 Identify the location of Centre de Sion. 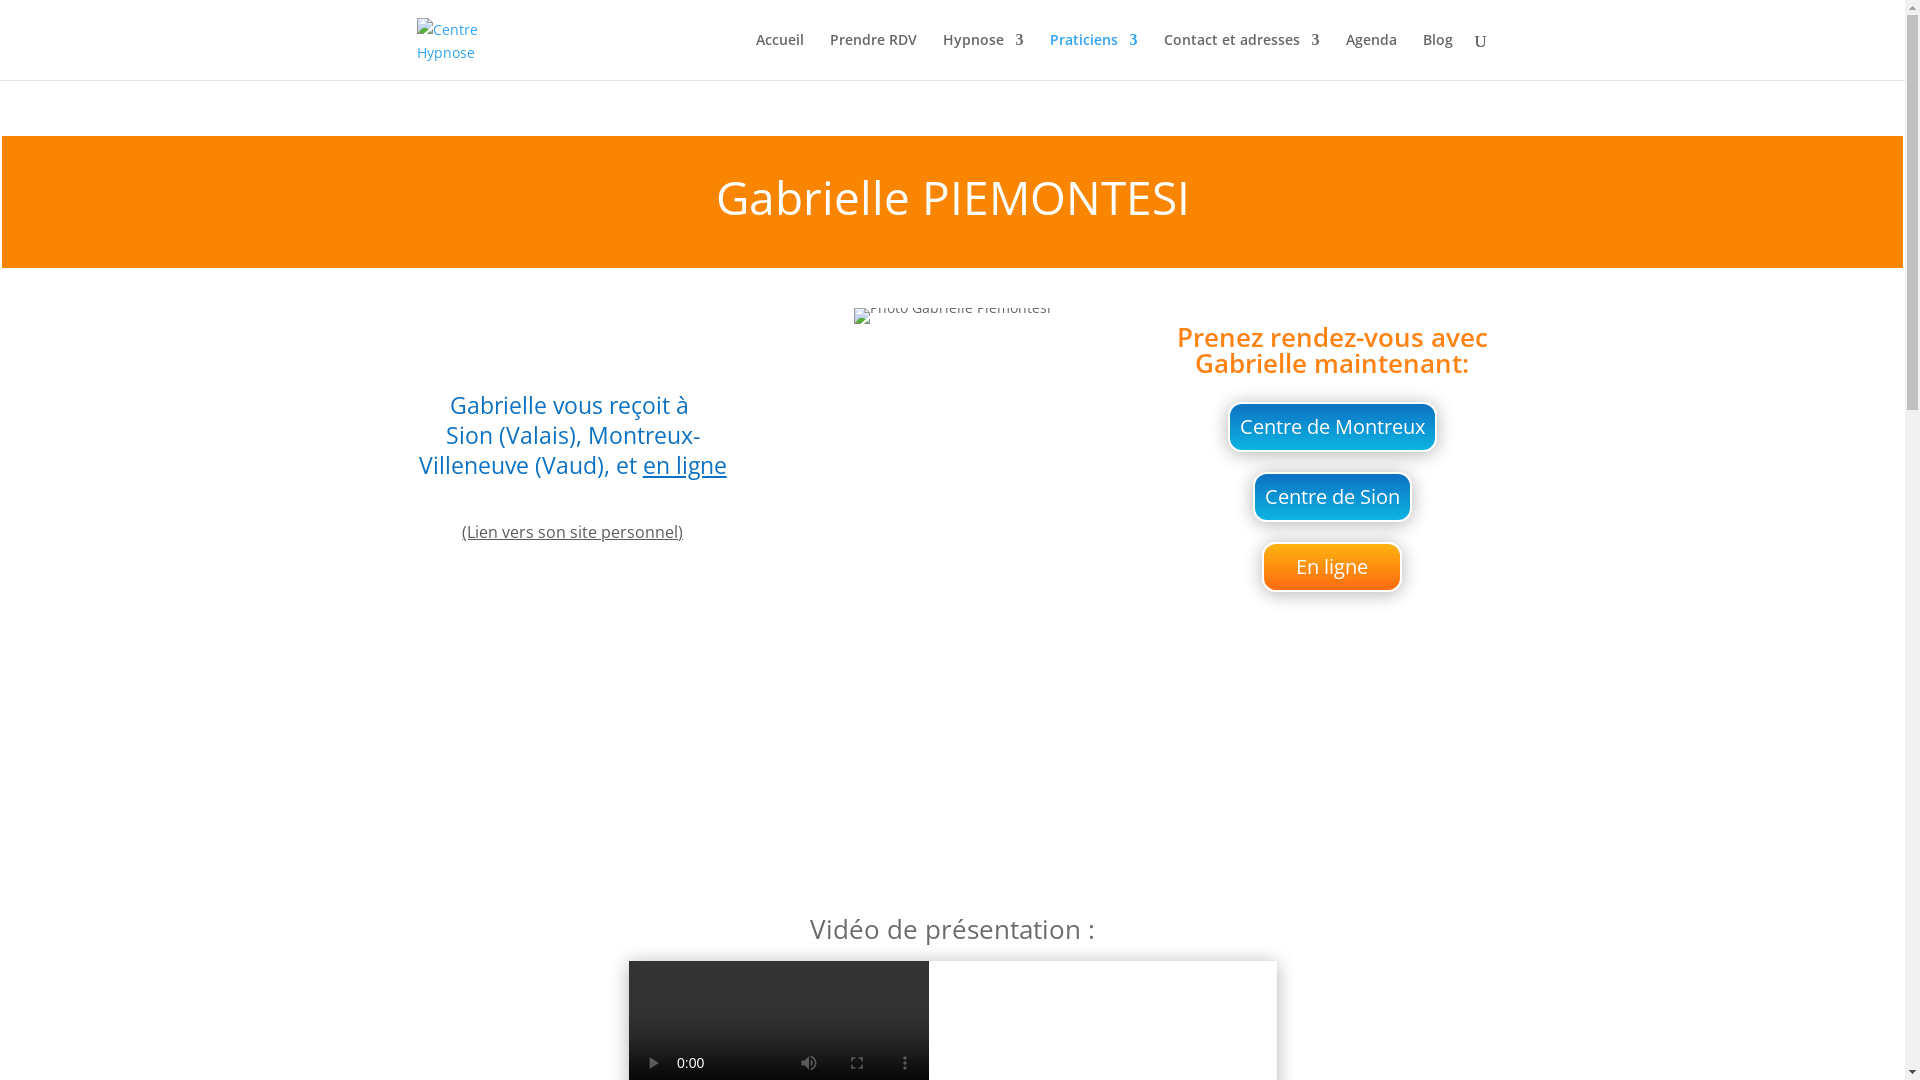
(1332, 497).